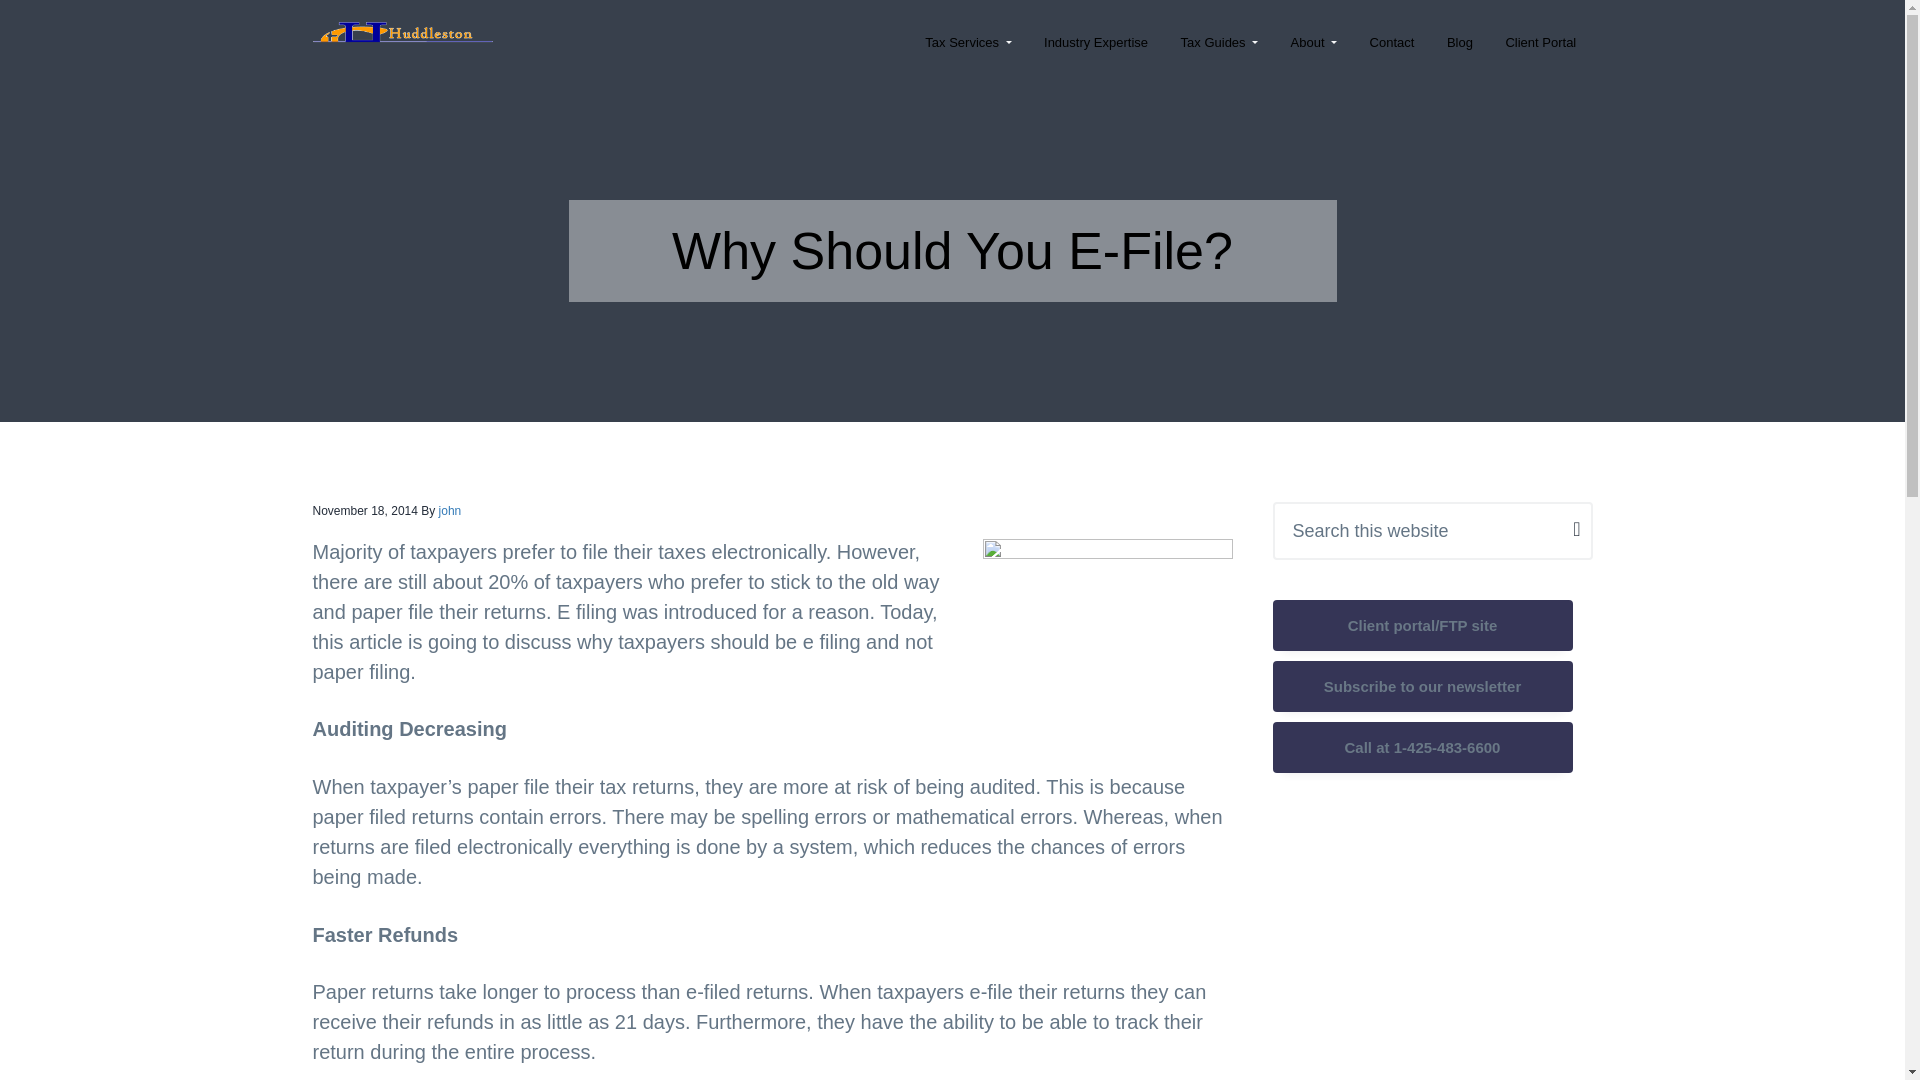 The height and width of the screenshot is (1080, 1920). What do you see at coordinates (1218, 42) in the screenshot?
I see `Tax Guides` at bounding box center [1218, 42].